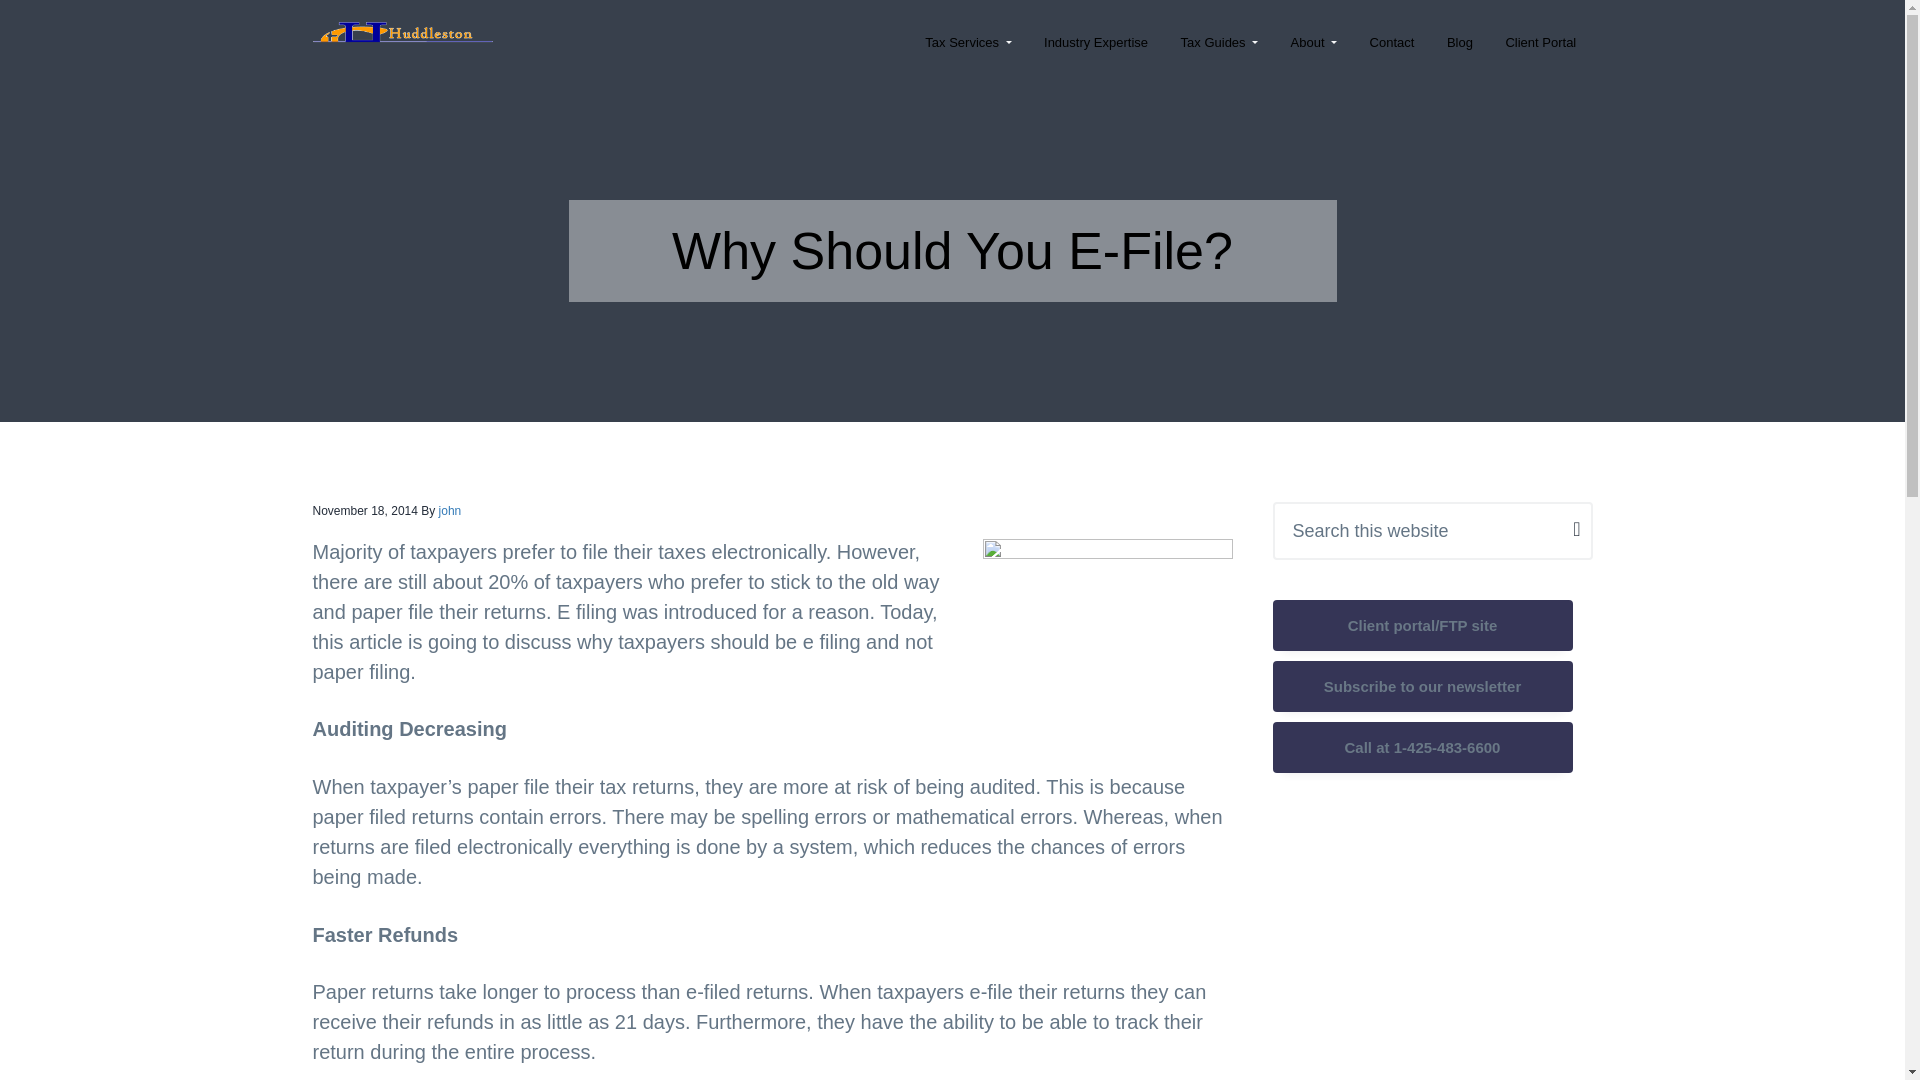 The height and width of the screenshot is (1080, 1920). What do you see at coordinates (1218, 42) in the screenshot?
I see `Tax Guides` at bounding box center [1218, 42].